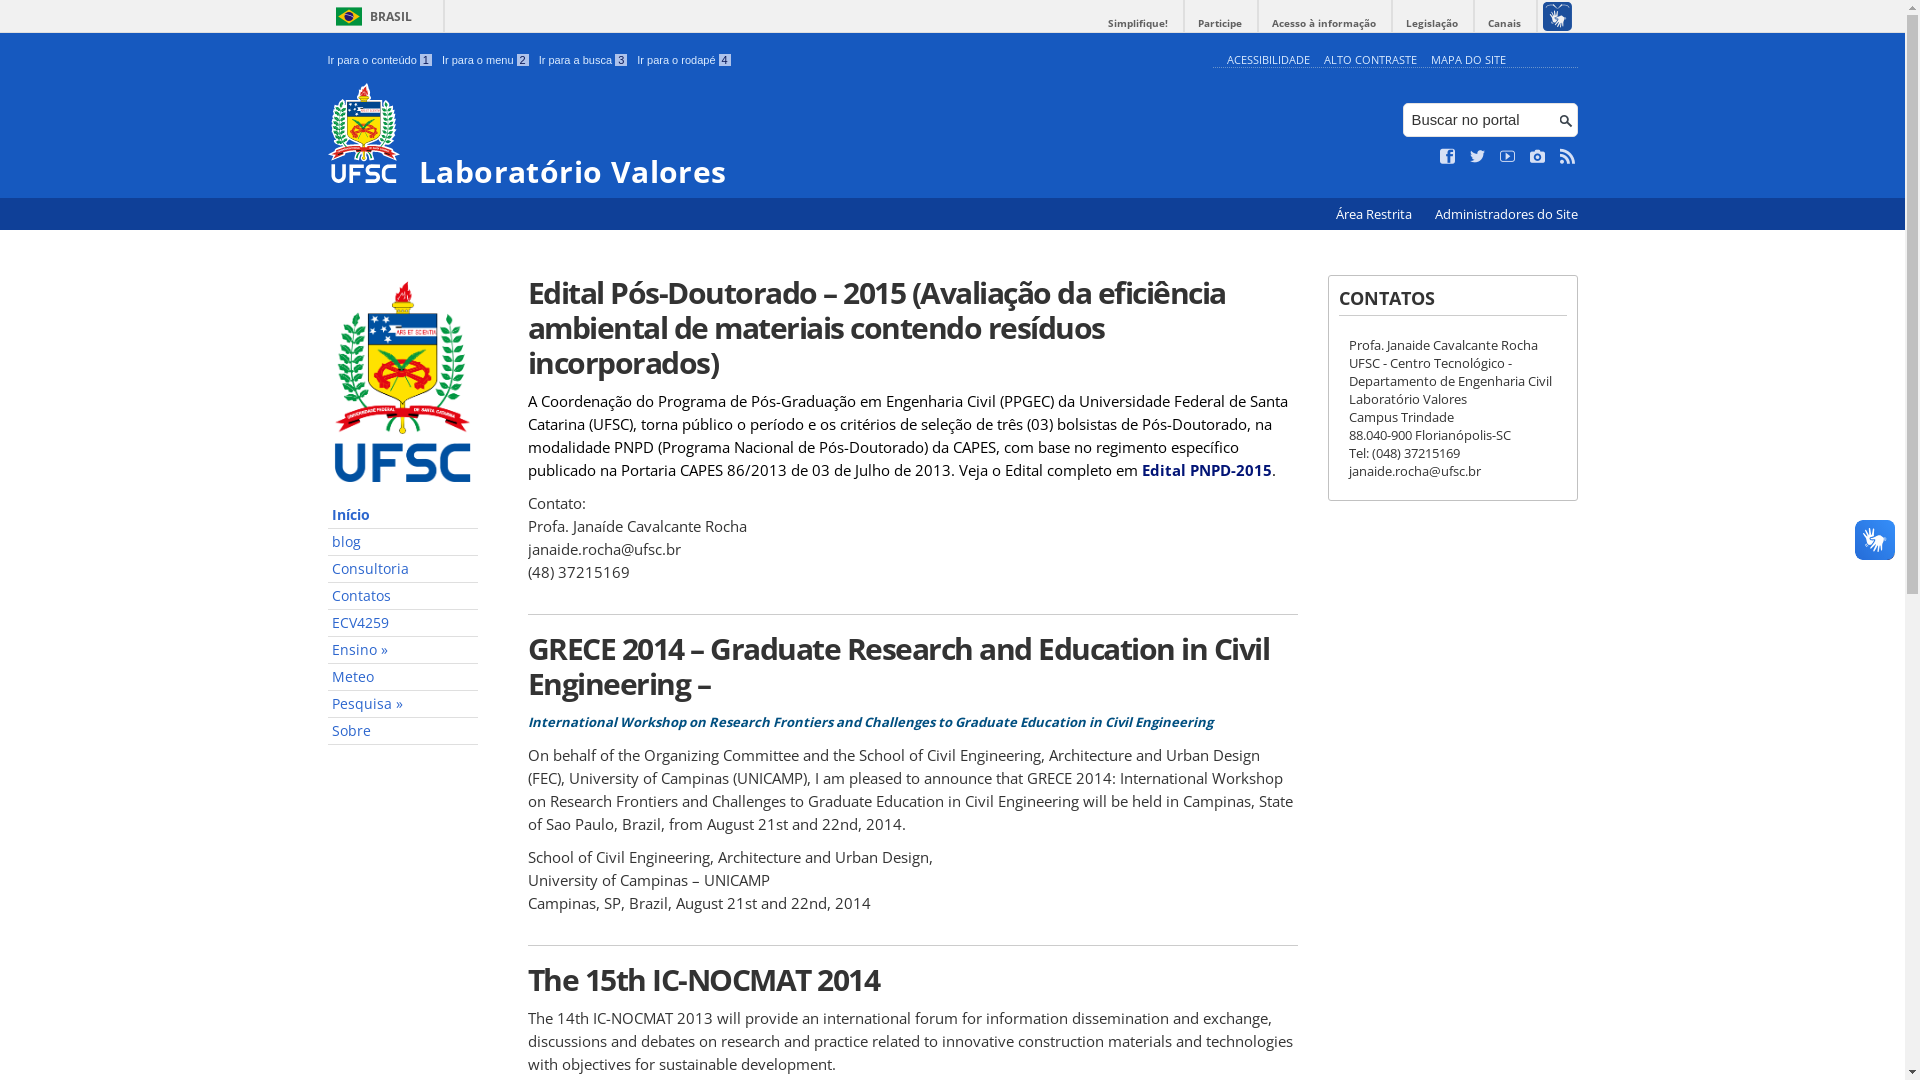 This screenshot has height=1080, width=1920. Describe the element at coordinates (403, 624) in the screenshot. I see `ECV4259` at that location.